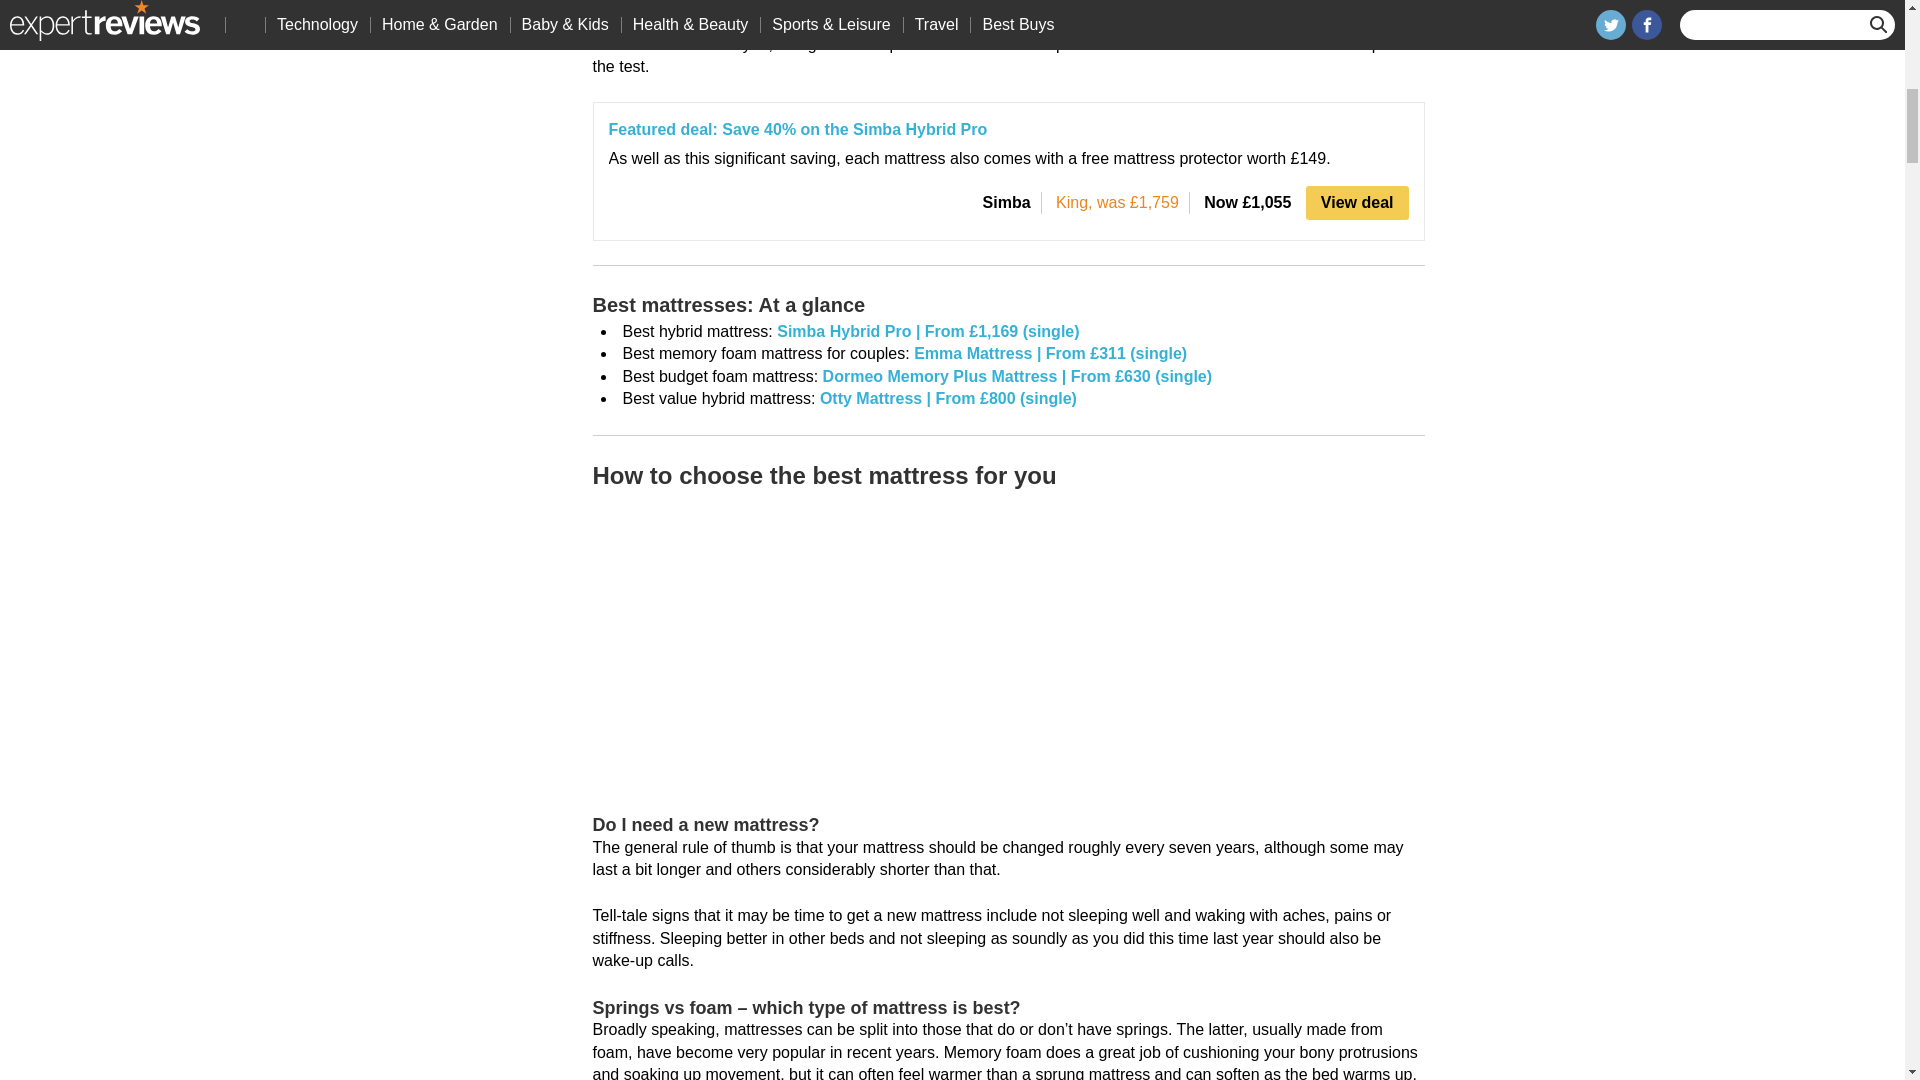 The image size is (1920, 1080). I want to click on View deal, so click(1357, 202).